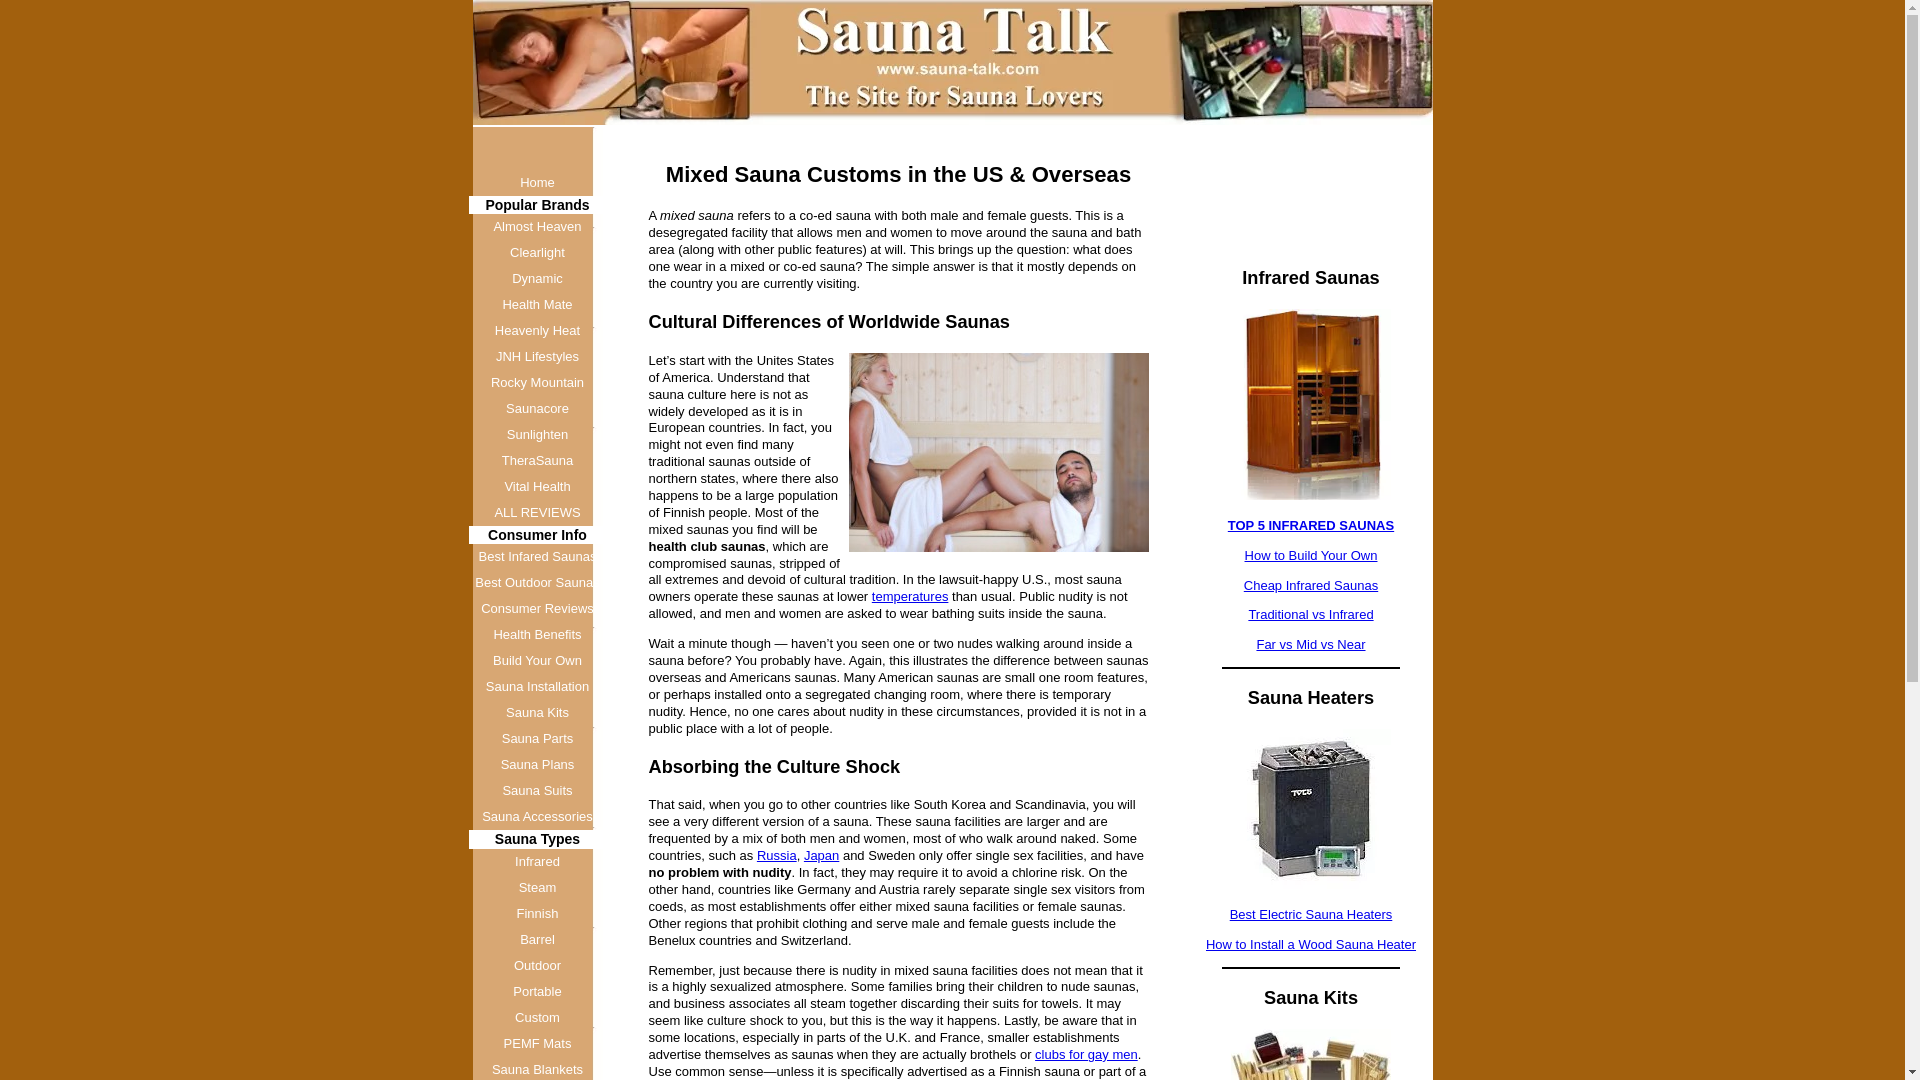  What do you see at coordinates (537, 512) in the screenshot?
I see `ALL REVIEWS` at bounding box center [537, 512].